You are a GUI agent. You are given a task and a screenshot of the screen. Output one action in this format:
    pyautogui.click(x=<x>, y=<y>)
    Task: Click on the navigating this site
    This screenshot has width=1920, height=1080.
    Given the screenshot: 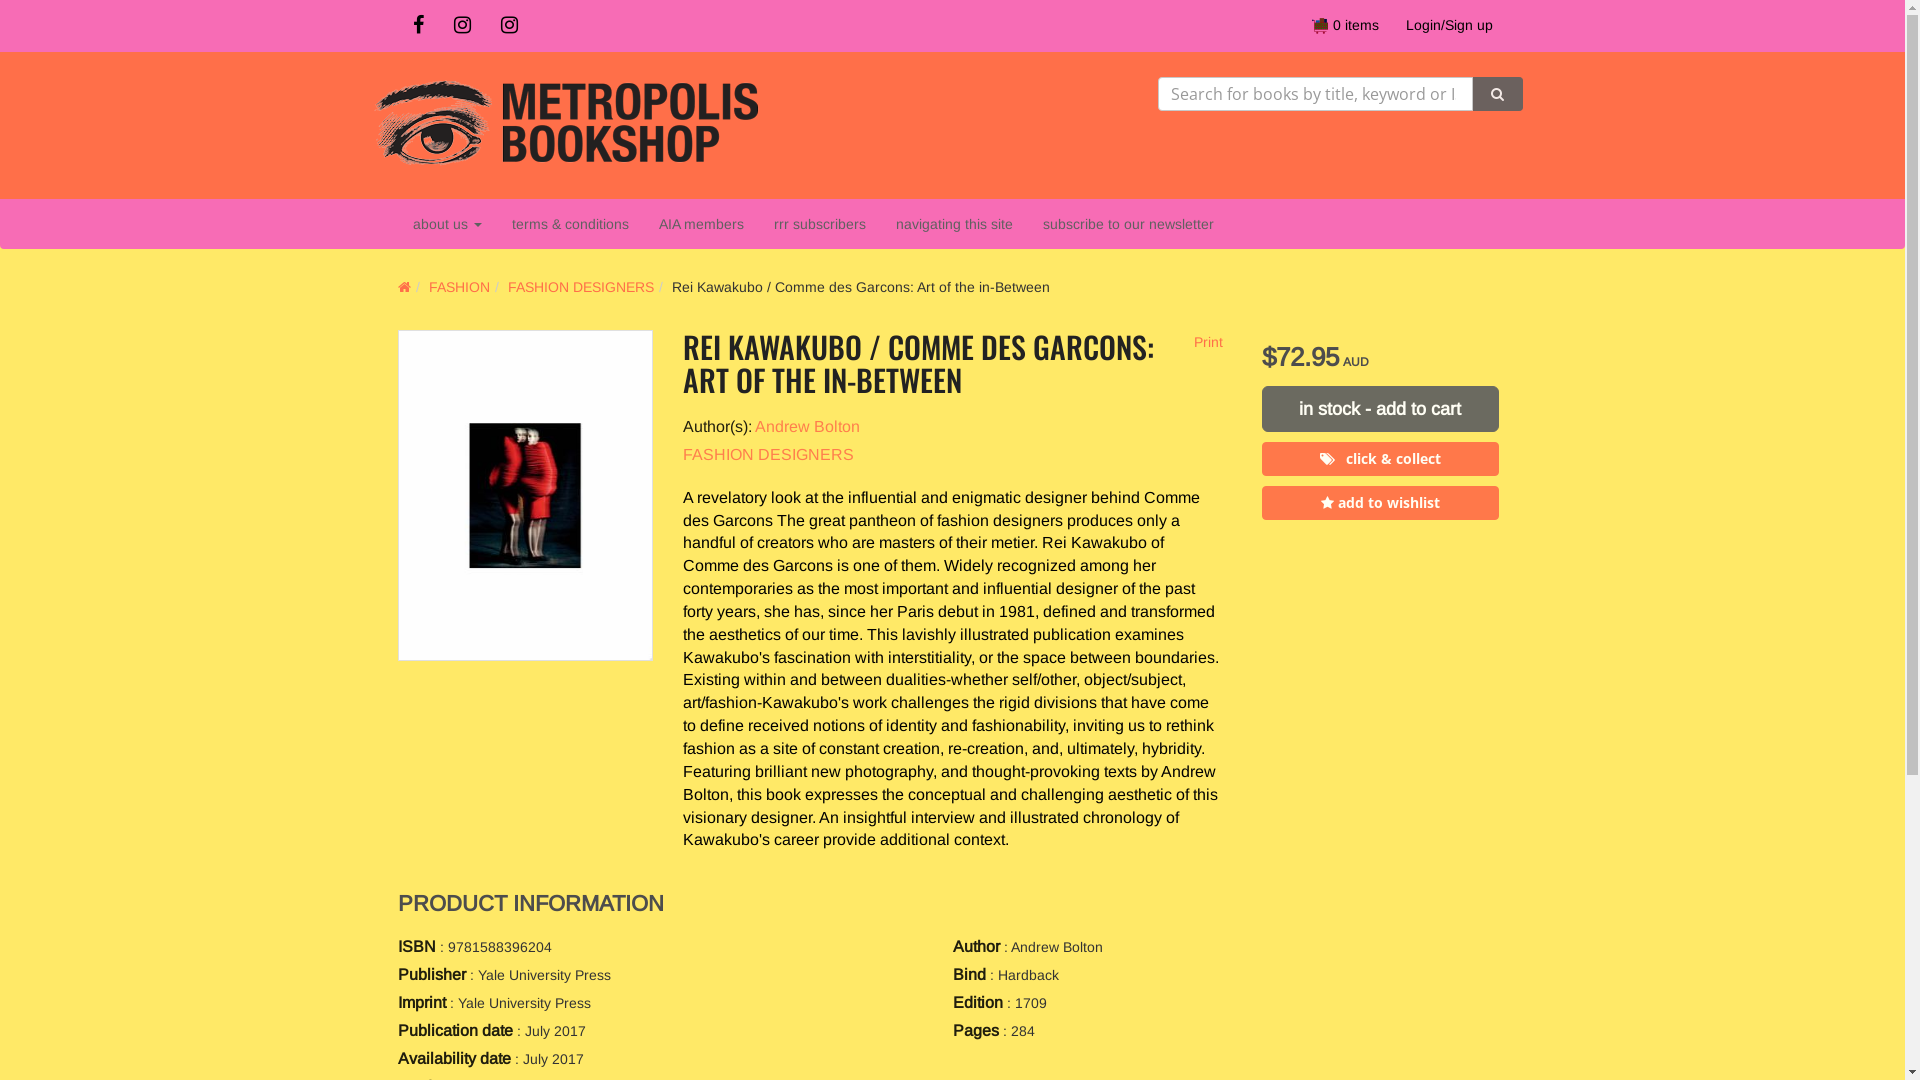 What is the action you would take?
    pyautogui.click(x=954, y=224)
    